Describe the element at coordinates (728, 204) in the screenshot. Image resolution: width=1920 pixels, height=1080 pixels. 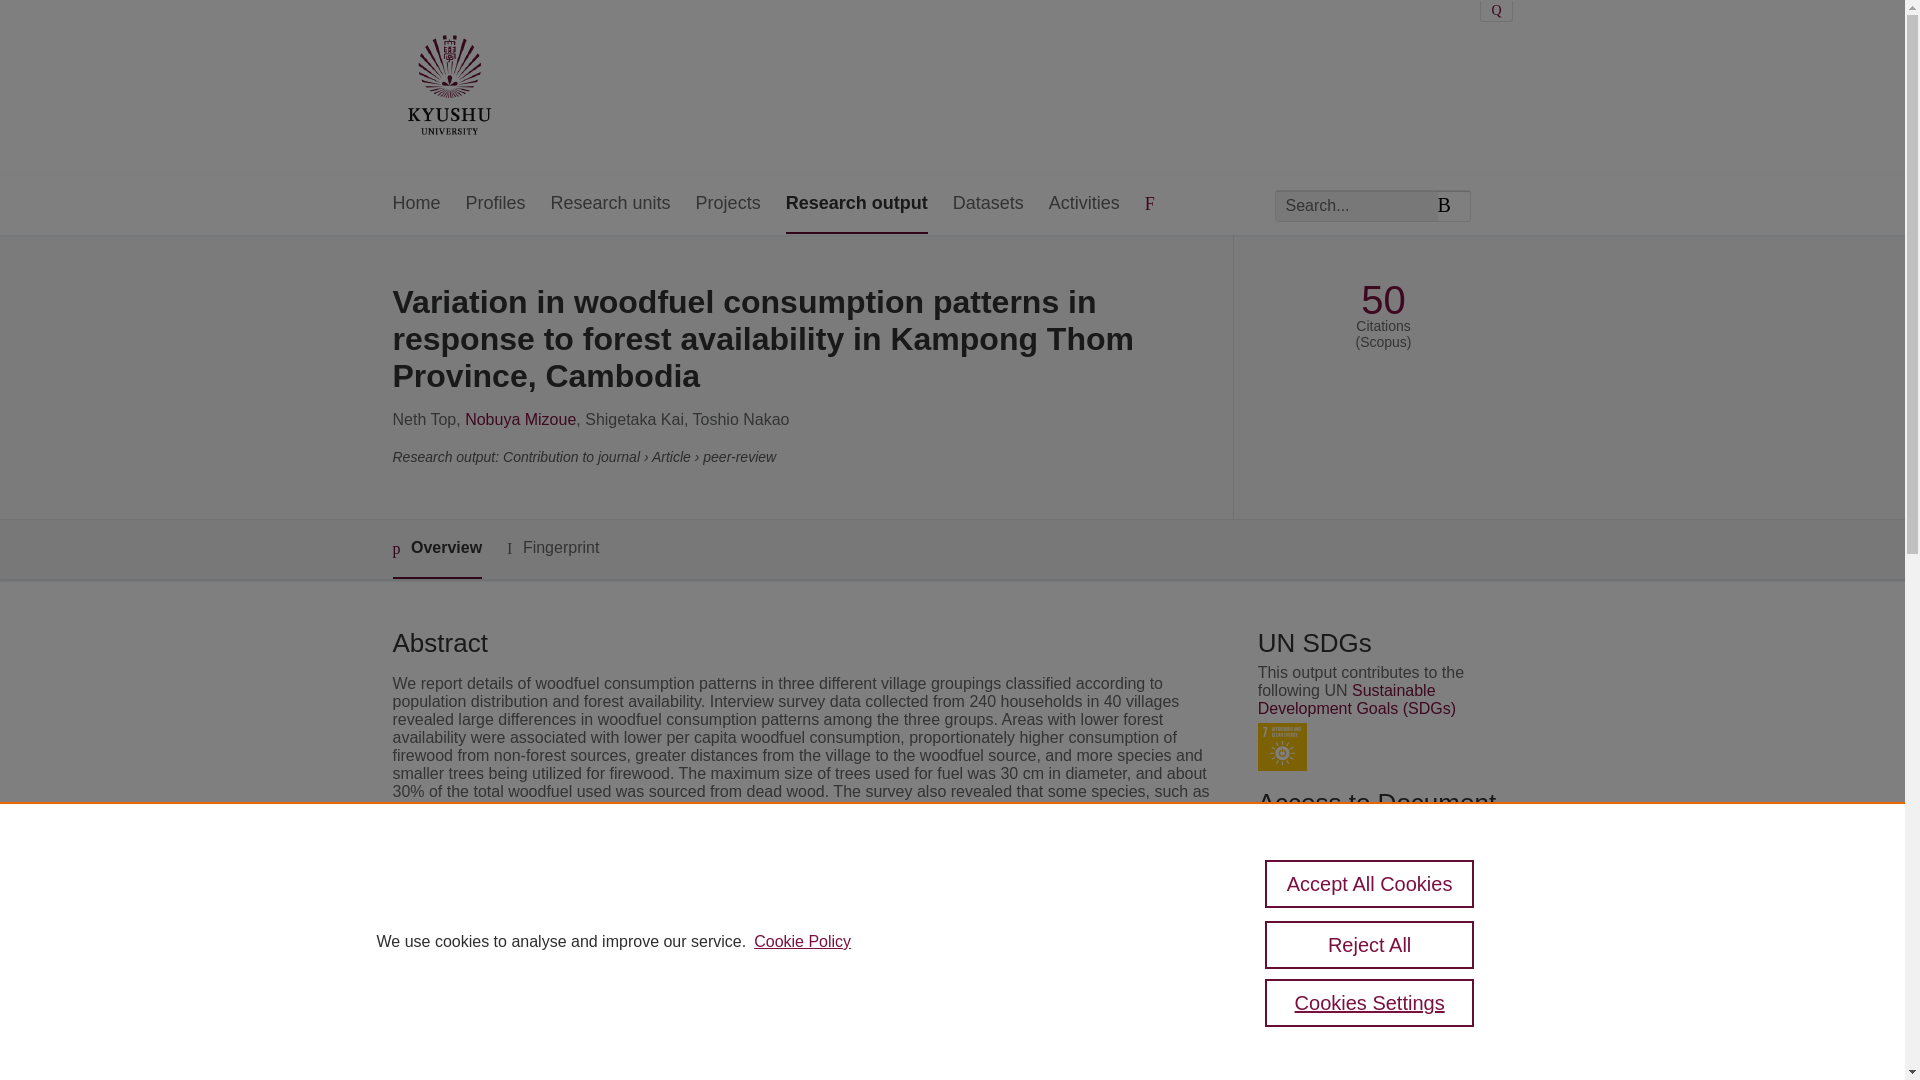
I see `Projects` at that location.